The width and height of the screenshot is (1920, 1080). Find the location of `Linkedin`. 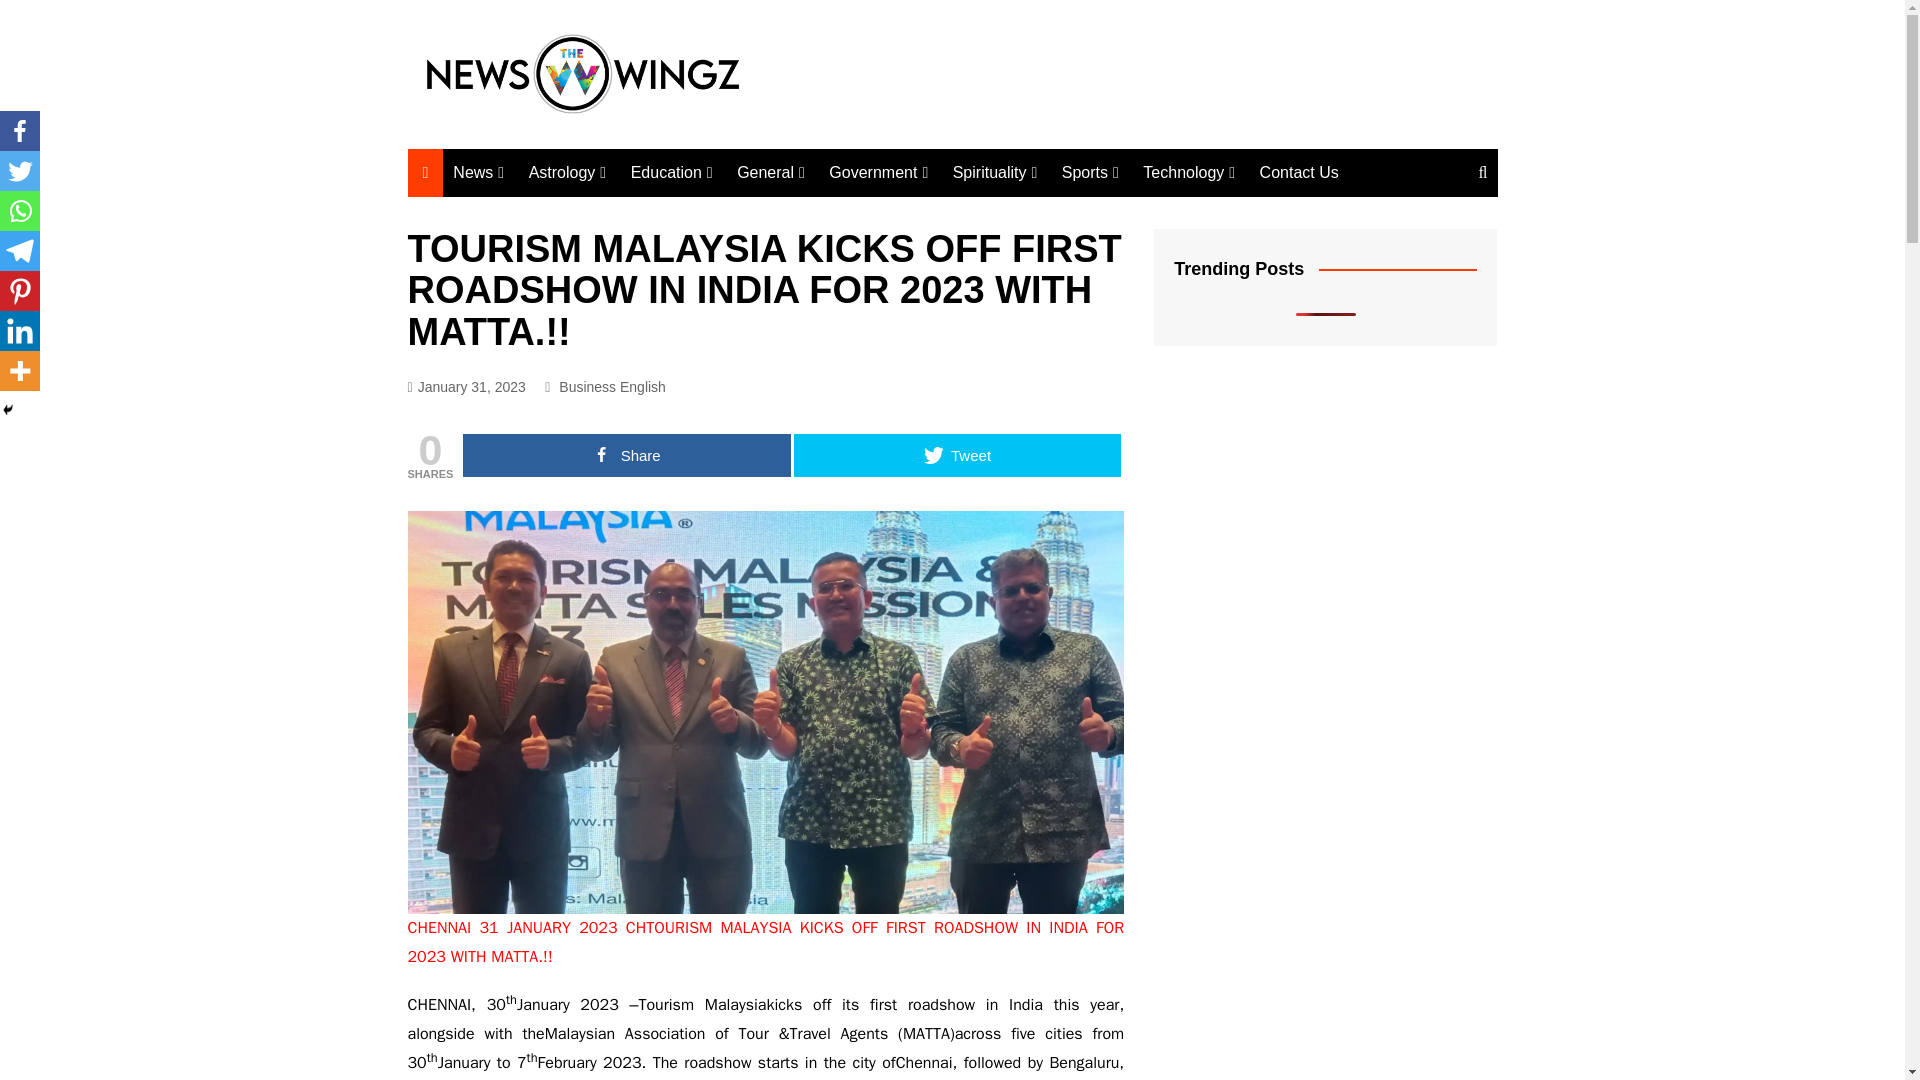

Linkedin is located at coordinates (20, 331).